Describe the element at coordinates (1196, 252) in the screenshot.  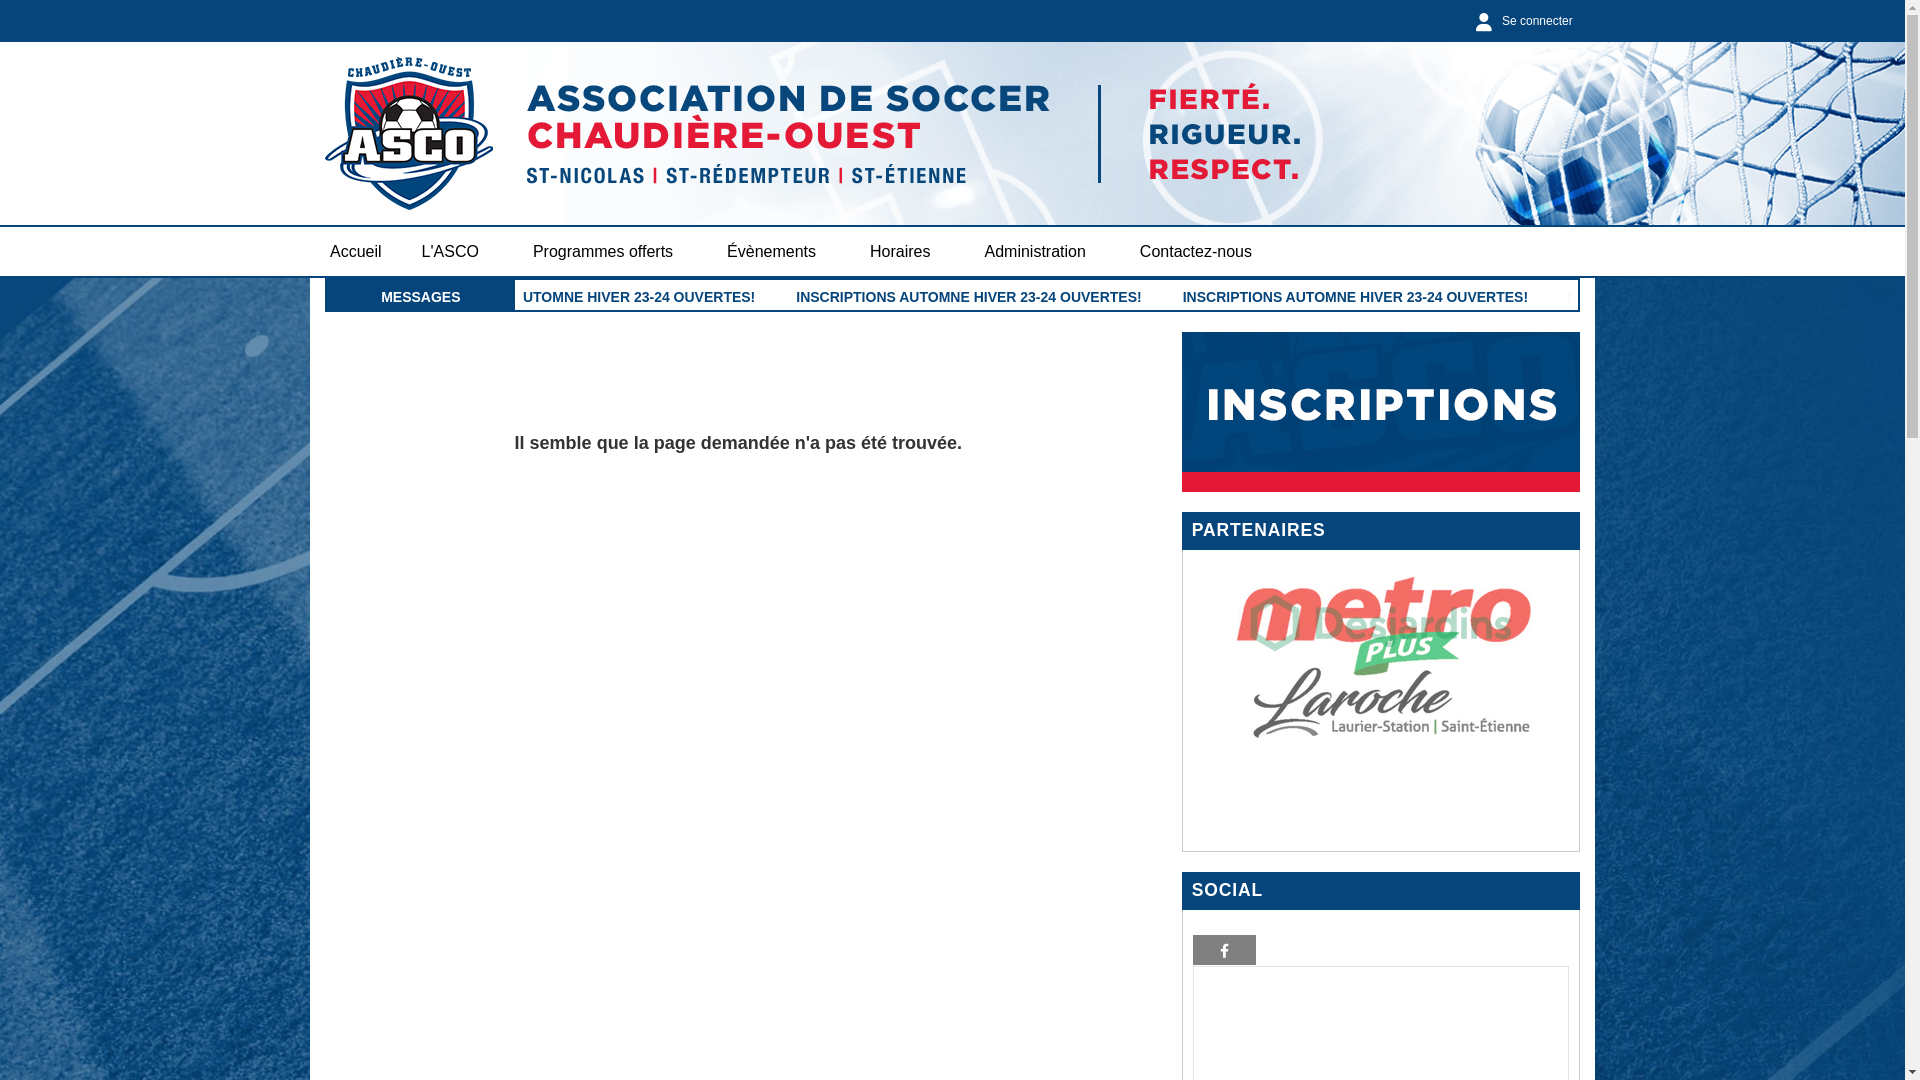
I see `Contactez-nous` at that location.